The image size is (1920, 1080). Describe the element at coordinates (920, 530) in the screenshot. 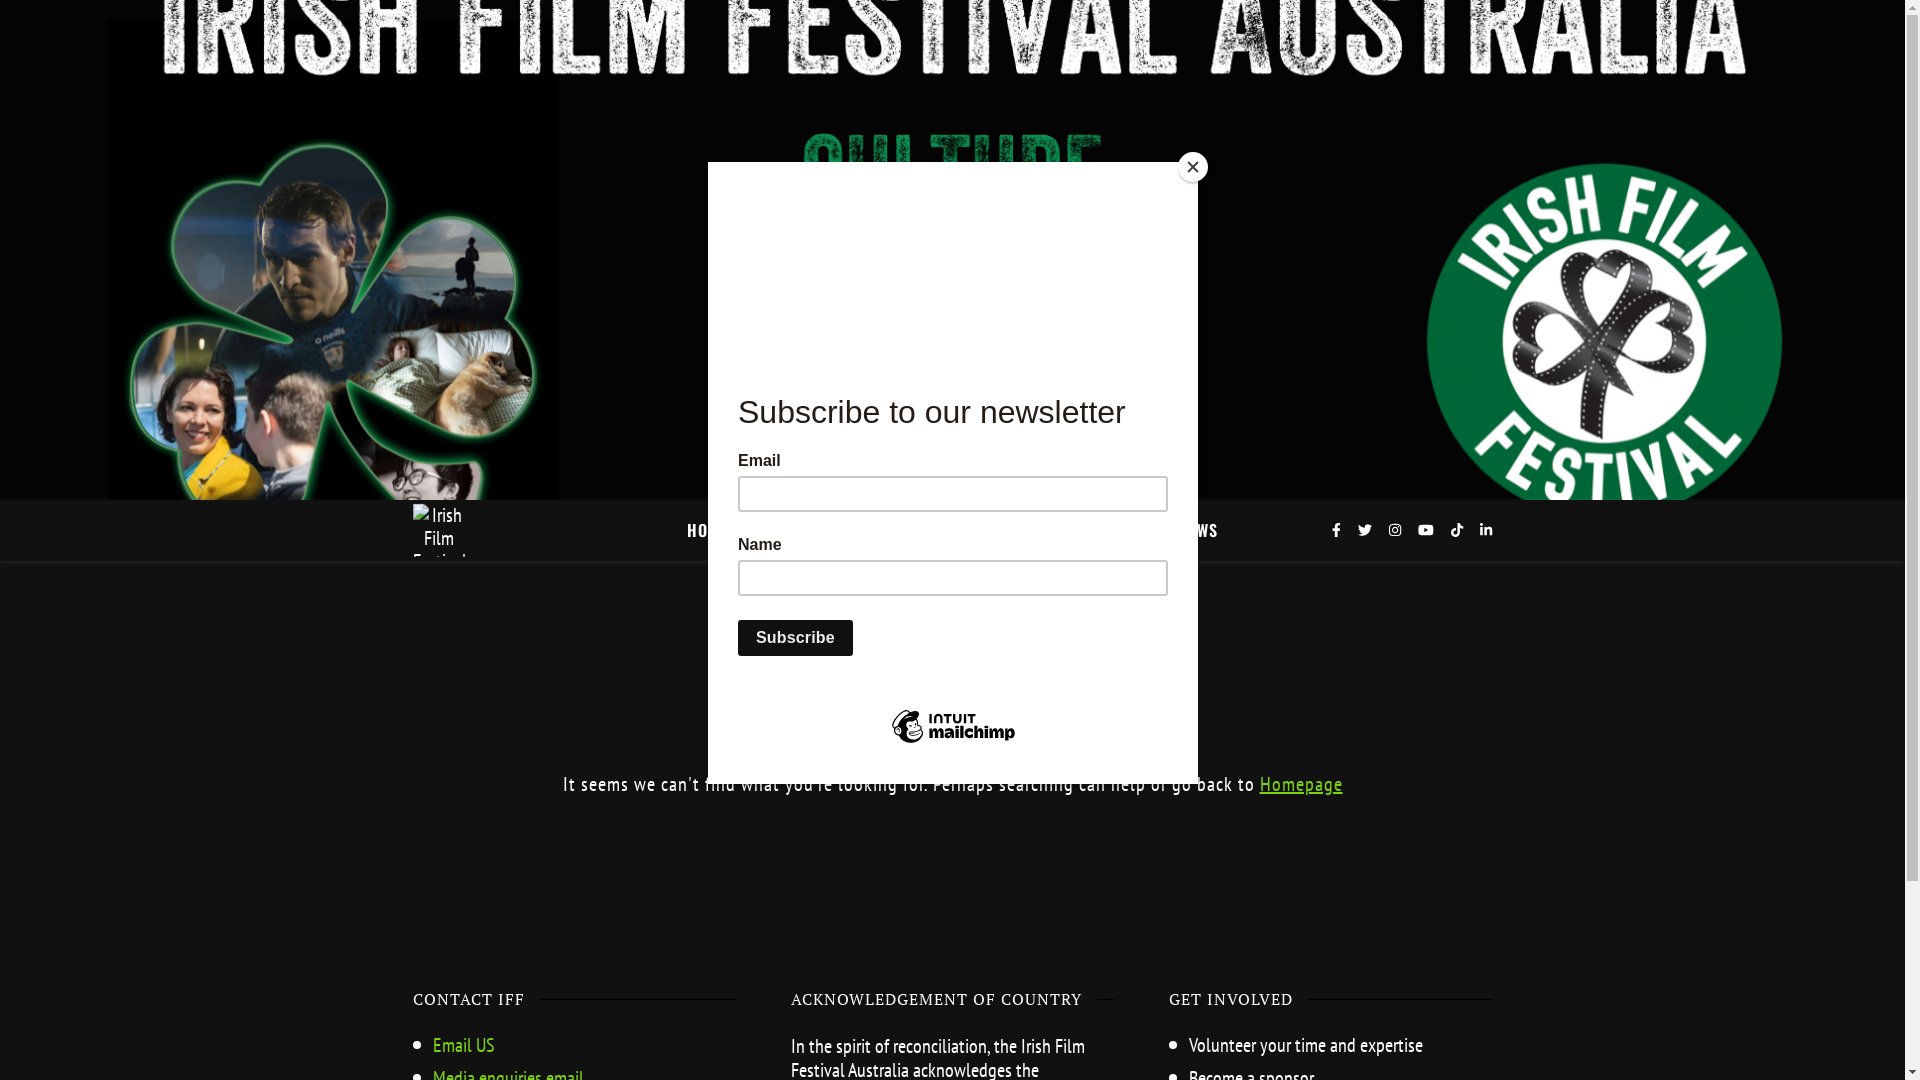

I see `DONATE` at that location.